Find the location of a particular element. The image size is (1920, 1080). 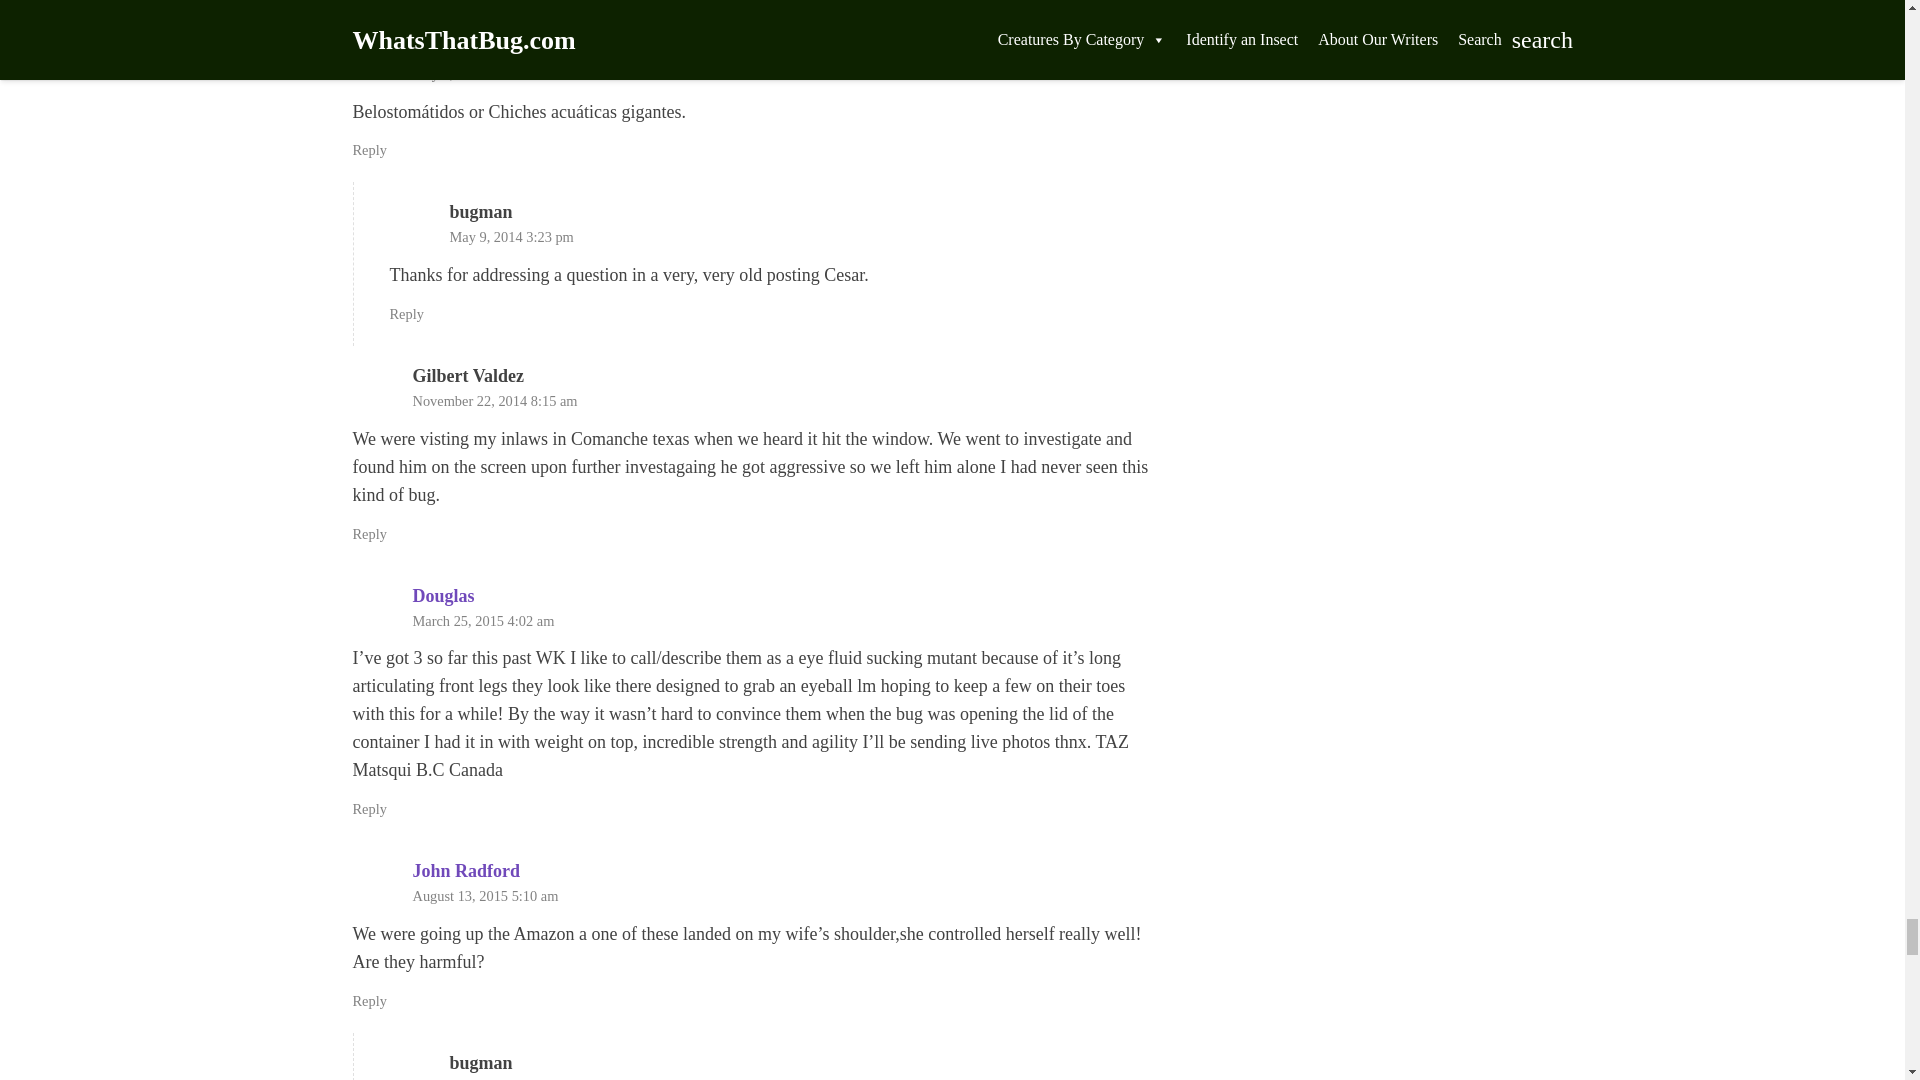

November 22, 2014 8:15 am is located at coordinates (494, 401).